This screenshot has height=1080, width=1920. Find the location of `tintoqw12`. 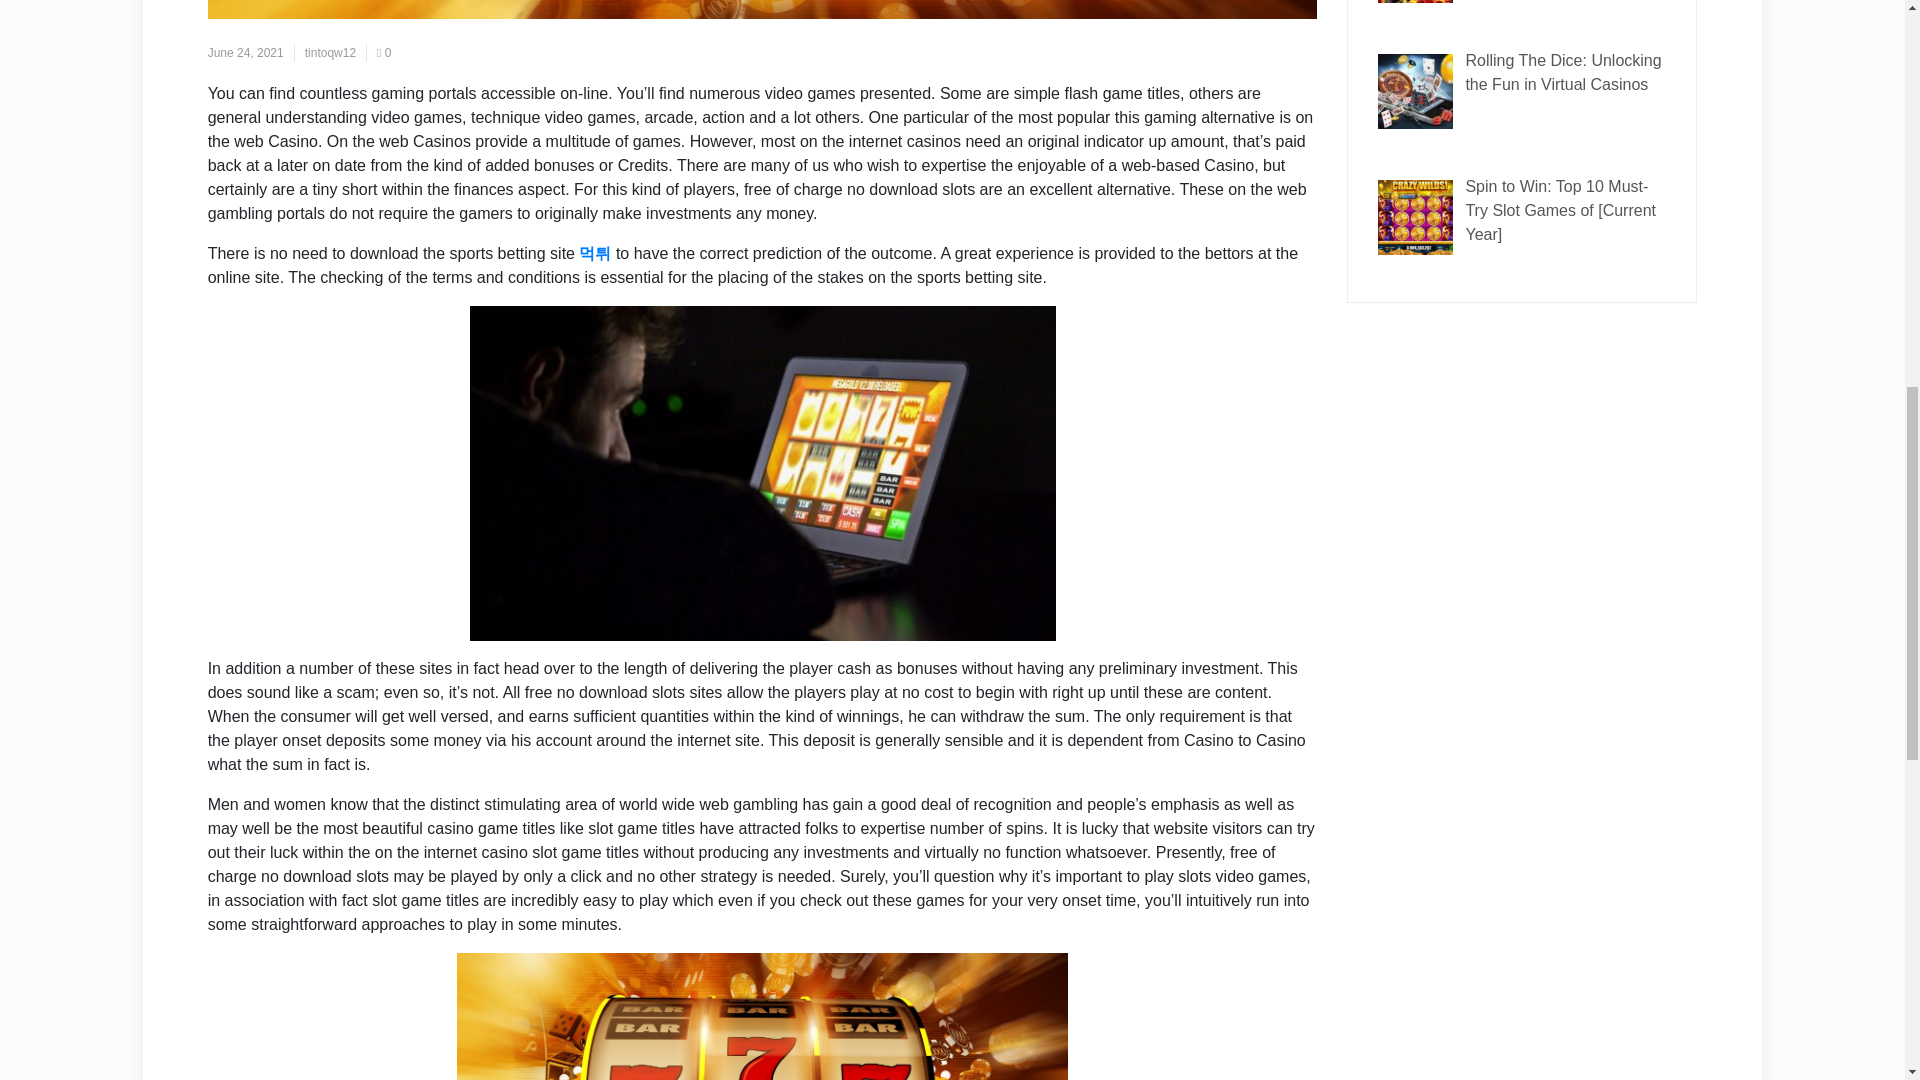

tintoqw12 is located at coordinates (330, 53).